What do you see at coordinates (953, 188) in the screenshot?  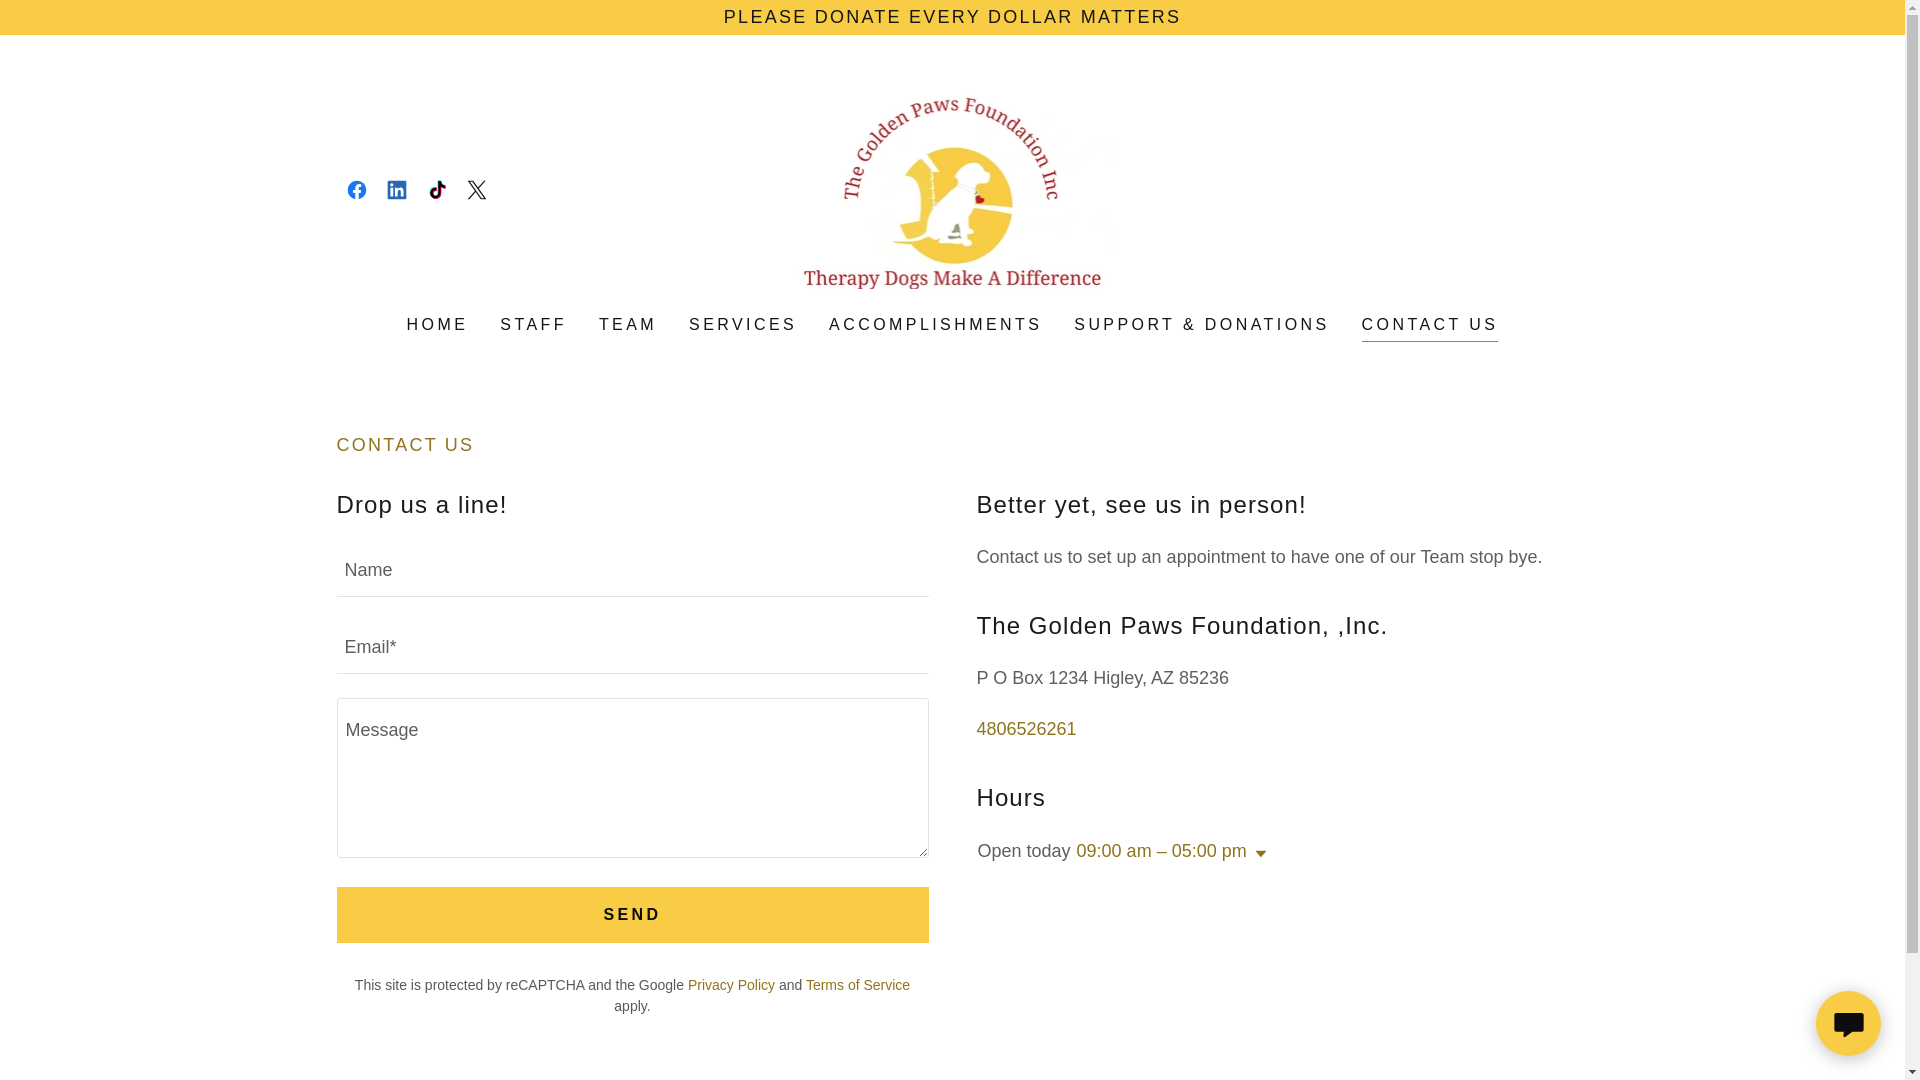 I see `The Golden Paws Foundation, Inc.` at bounding box center [953, 188].